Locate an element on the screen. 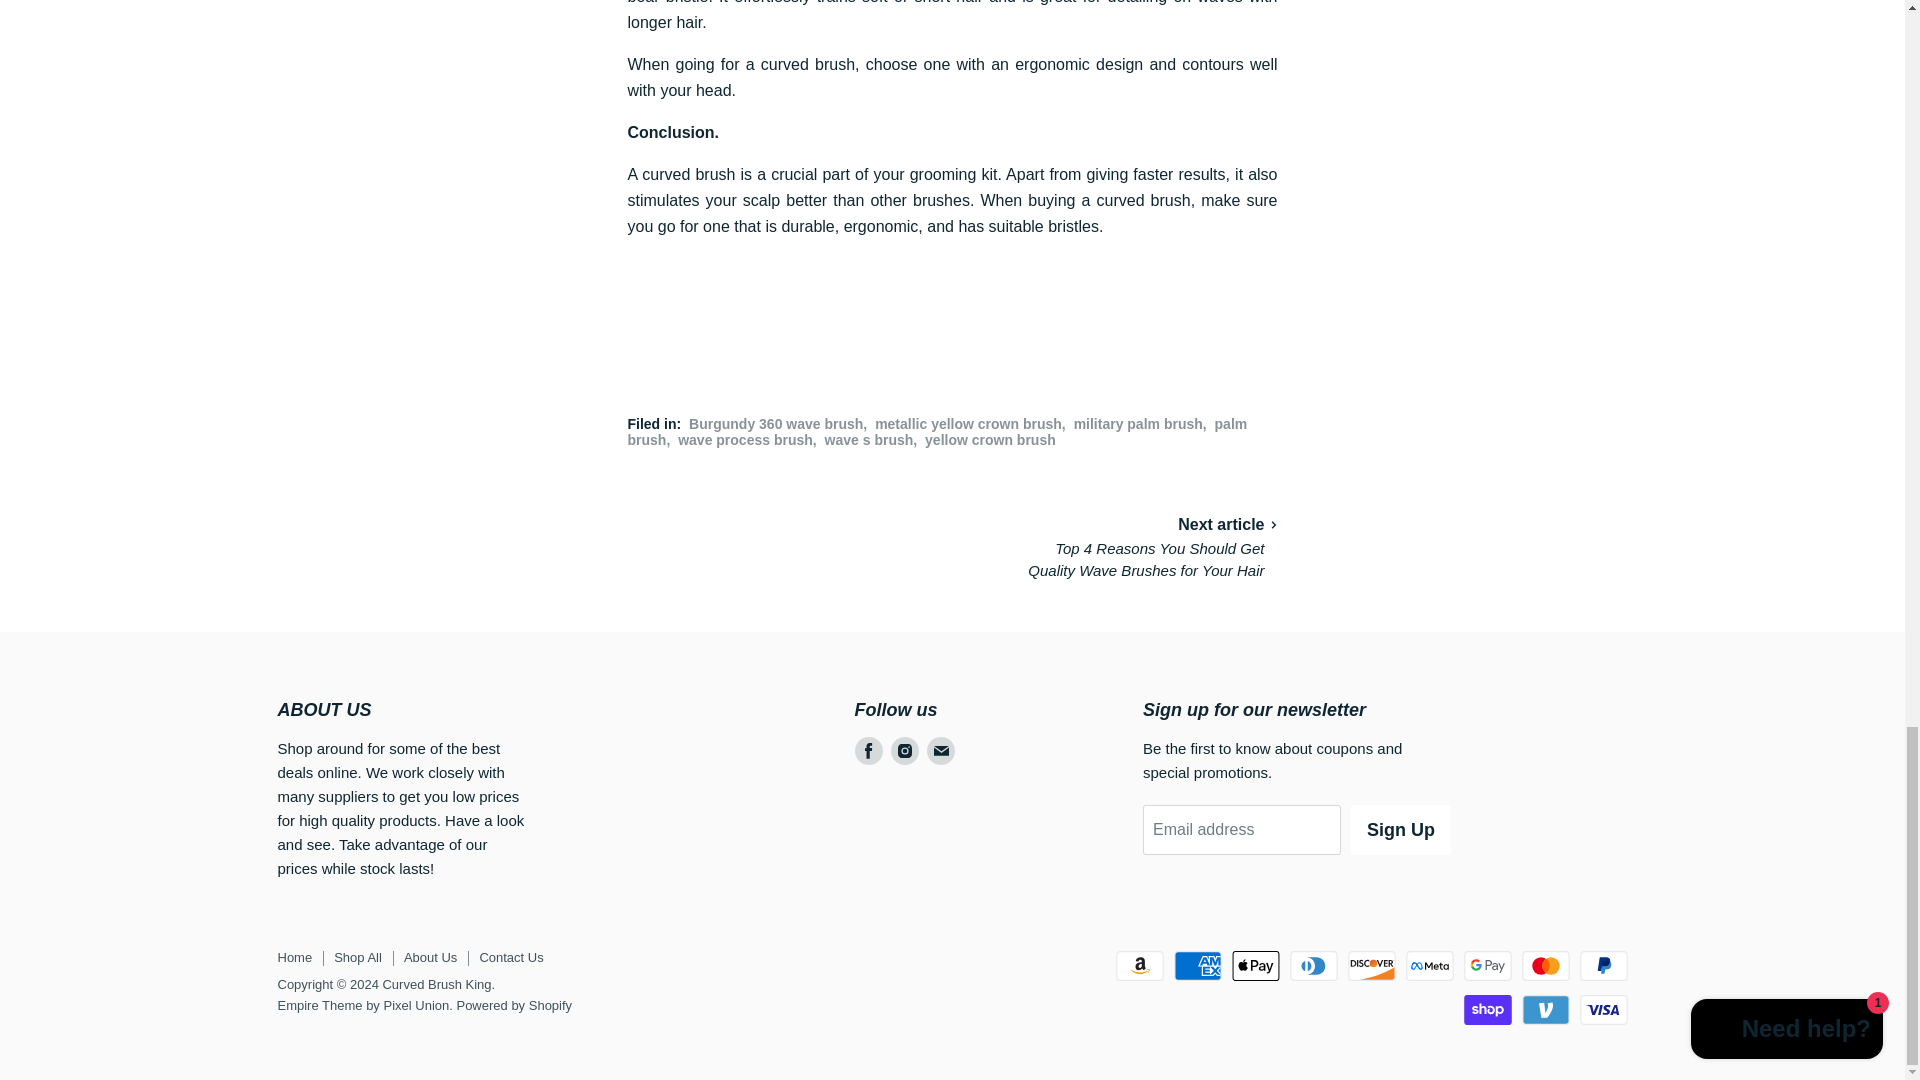  Discover is located at coordinates (1371, 966).